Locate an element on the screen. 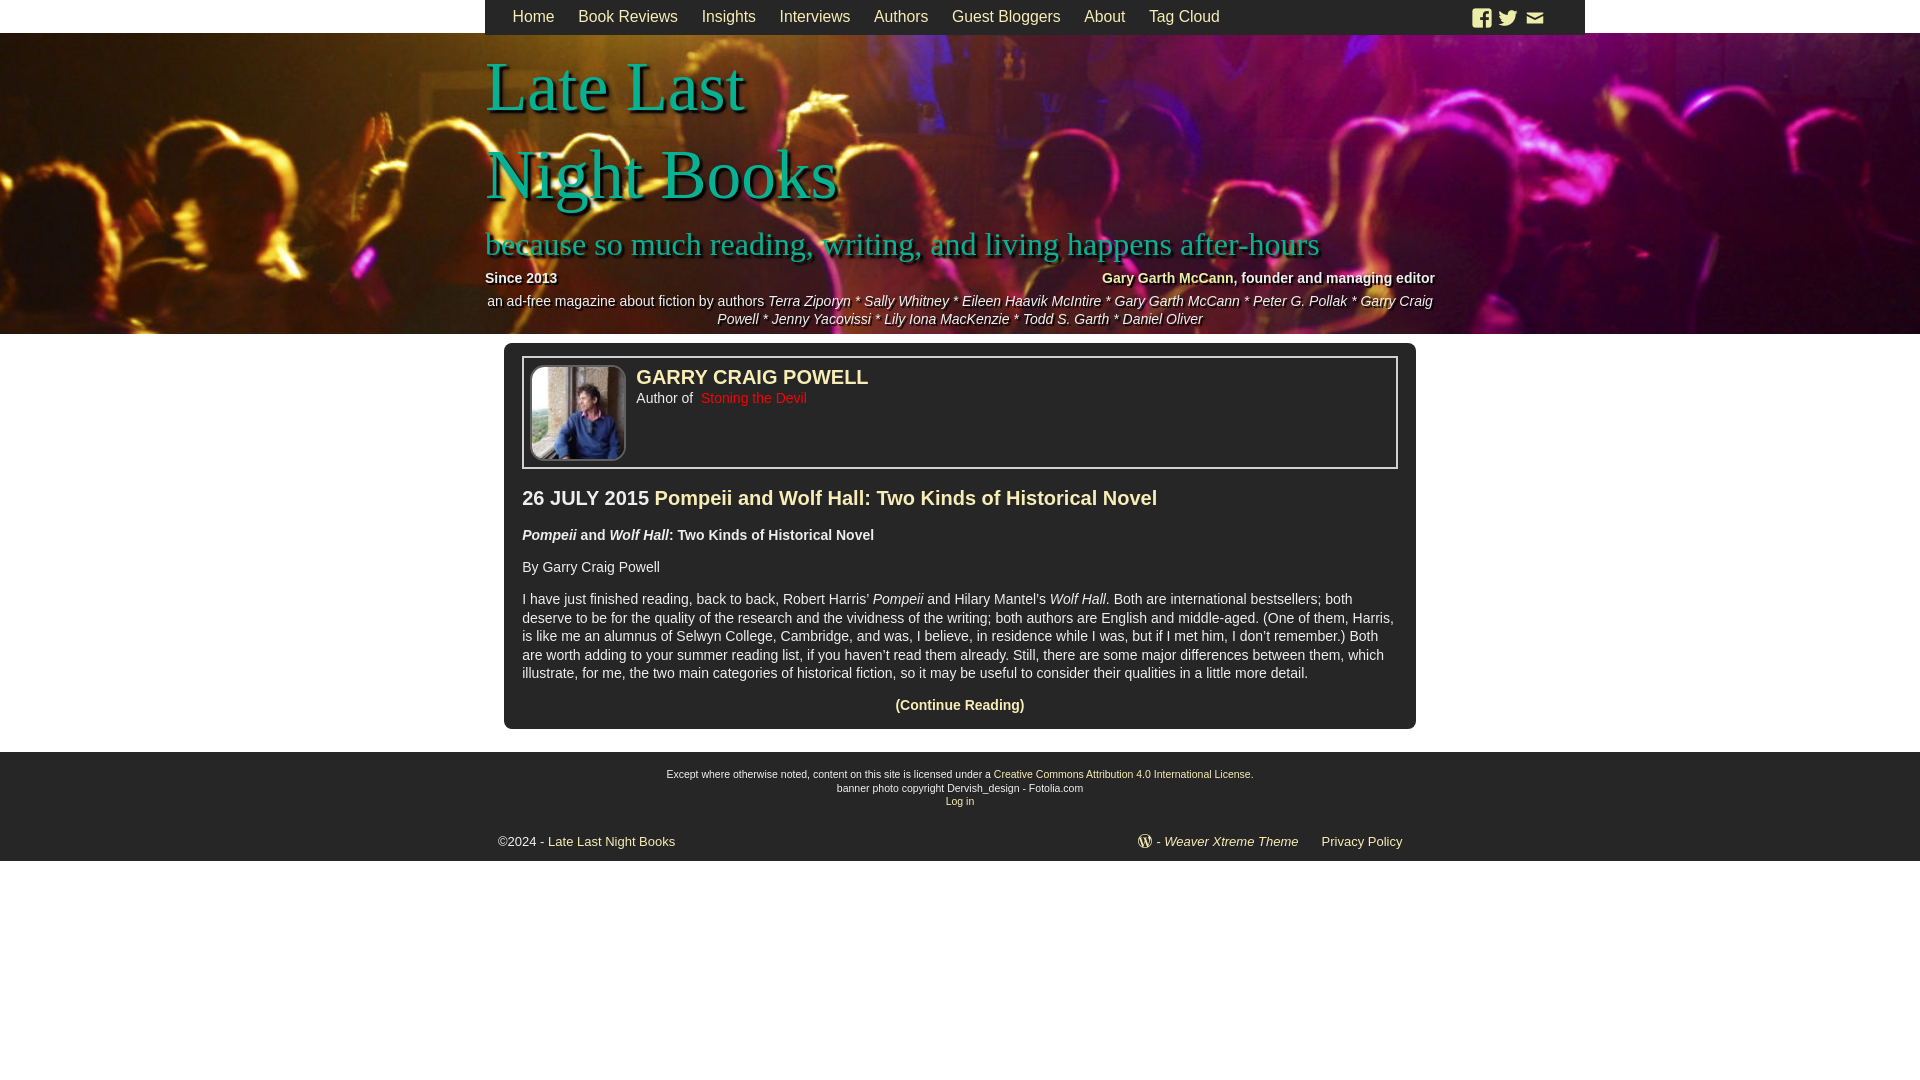 This screenshot has height=1080, width=1920. GARRY CRAIG POWELL is located at coordinates (751, 376).